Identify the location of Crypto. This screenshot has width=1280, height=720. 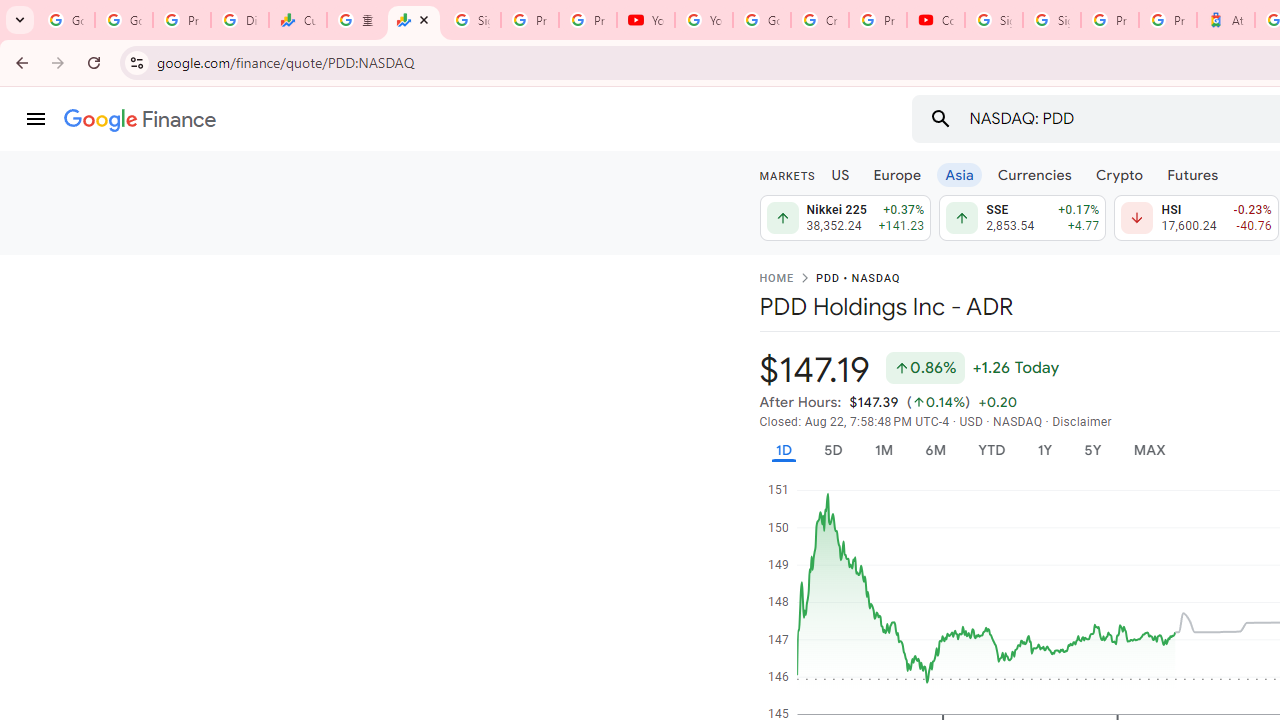
(1119, 174).